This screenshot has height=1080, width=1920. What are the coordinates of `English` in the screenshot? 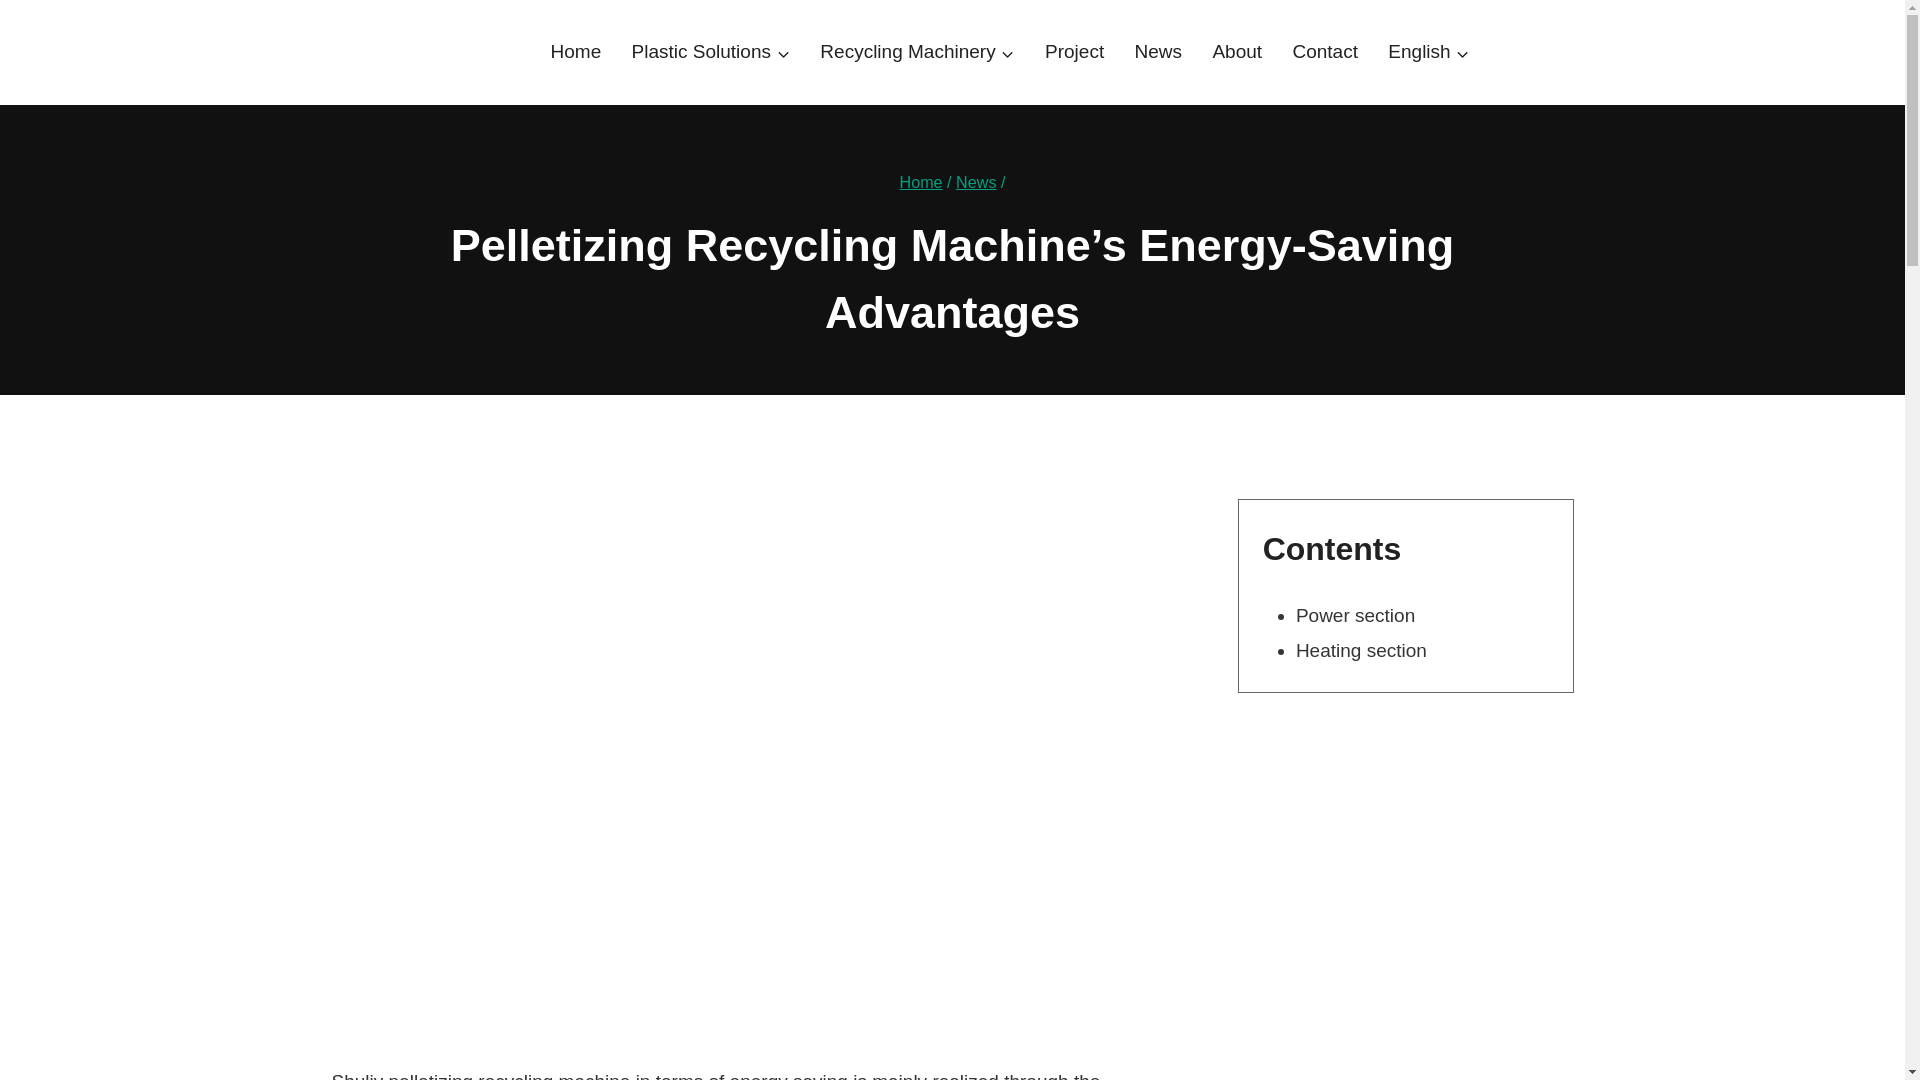 It's located at (1428, 52).